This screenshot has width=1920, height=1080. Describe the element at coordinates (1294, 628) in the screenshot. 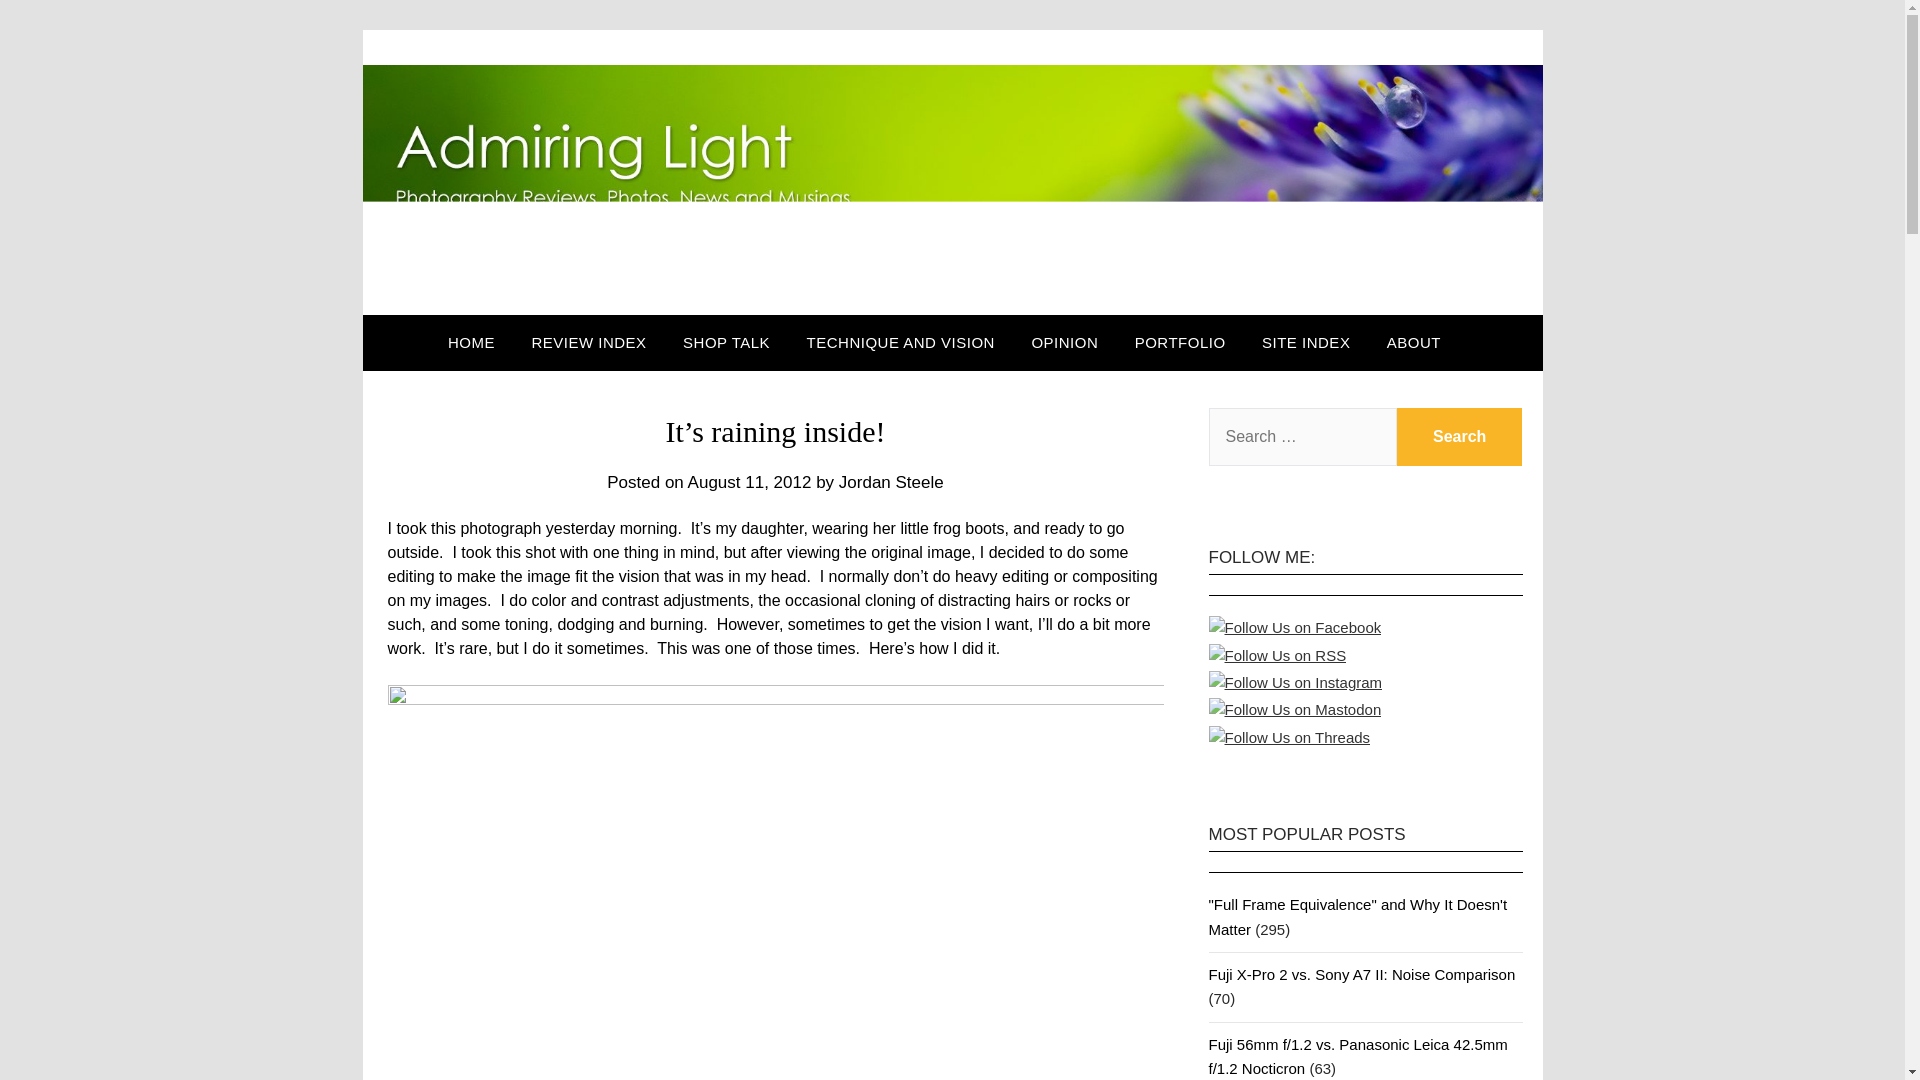

I see `Follow Us on Facebook` at that location.